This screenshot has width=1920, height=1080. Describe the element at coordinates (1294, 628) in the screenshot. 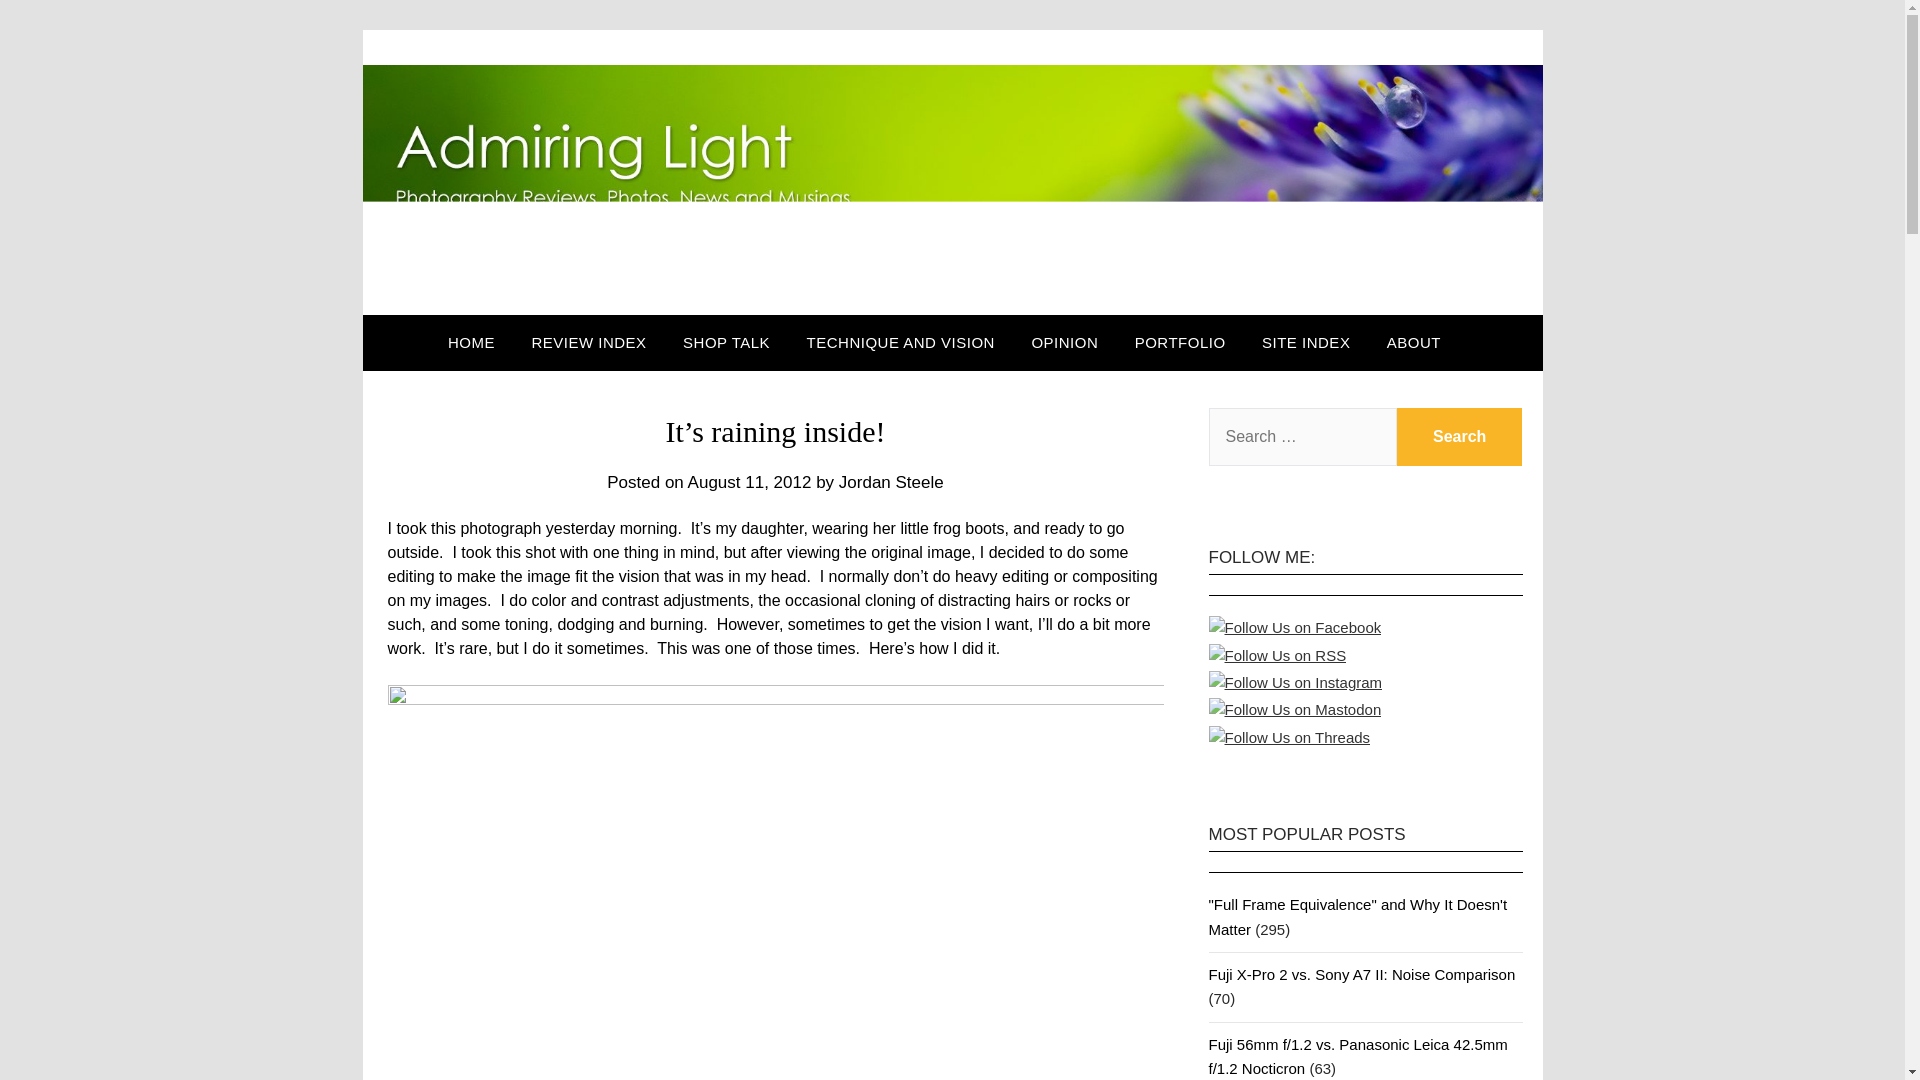

I see `Follow Us on Facebook` at that location.